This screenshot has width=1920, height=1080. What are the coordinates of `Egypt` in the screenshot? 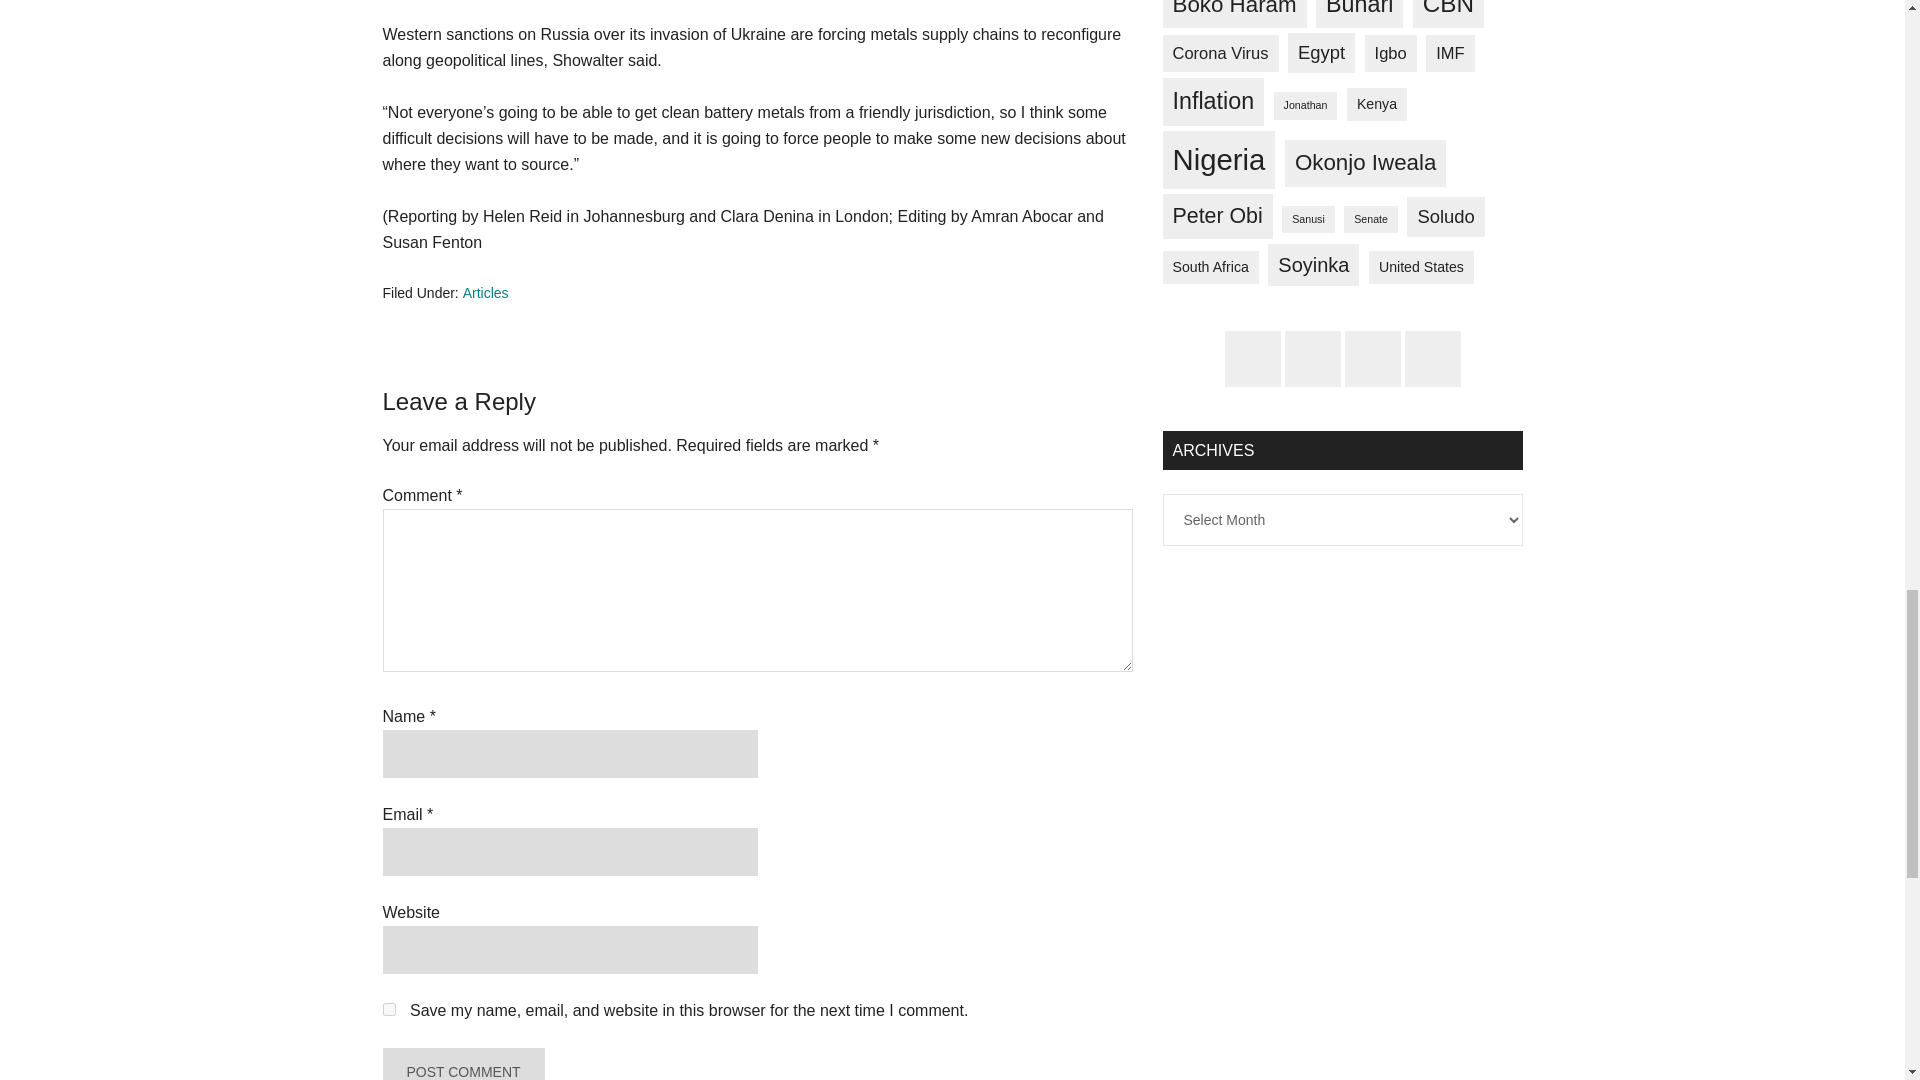 It's located at (1322, 53).